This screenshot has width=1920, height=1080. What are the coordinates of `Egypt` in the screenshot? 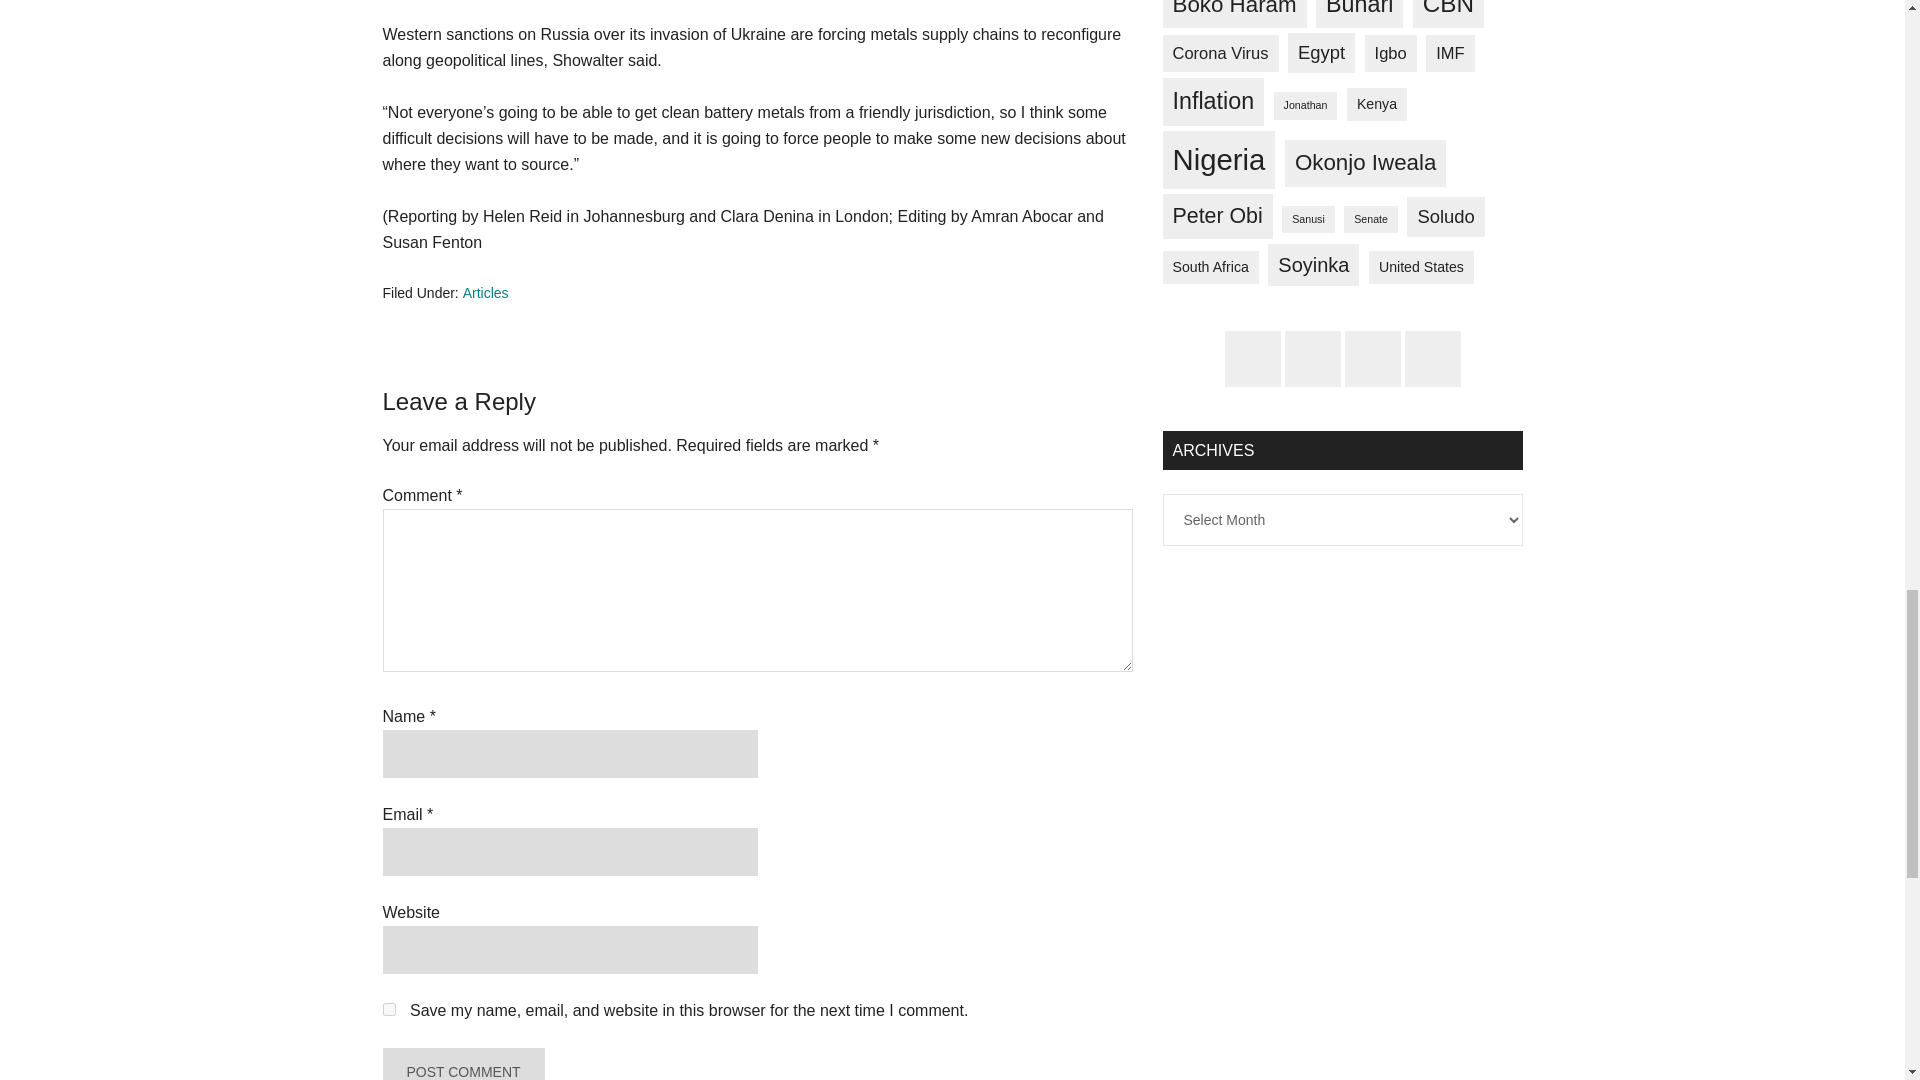 It's located at (1322, 53).